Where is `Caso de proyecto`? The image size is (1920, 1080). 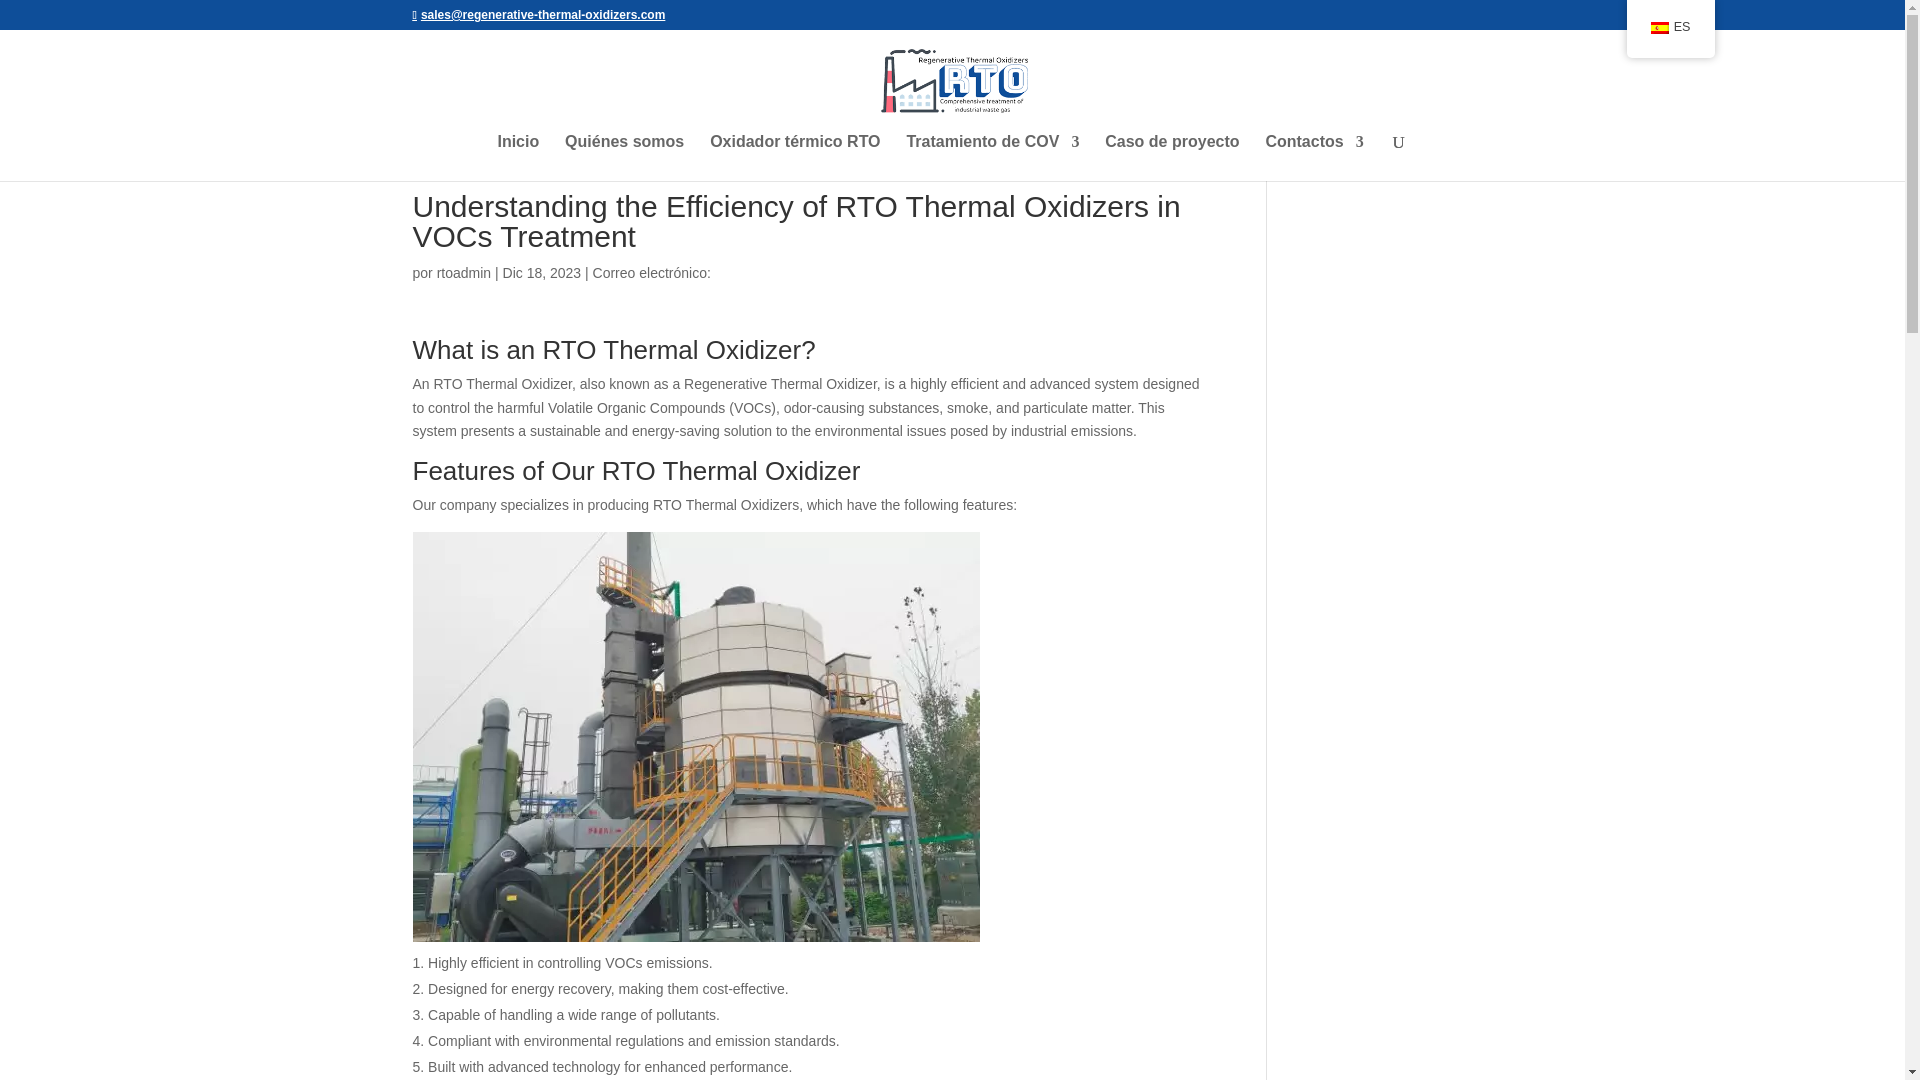 Caso de proyecto is located at coordinates (1172, 158).